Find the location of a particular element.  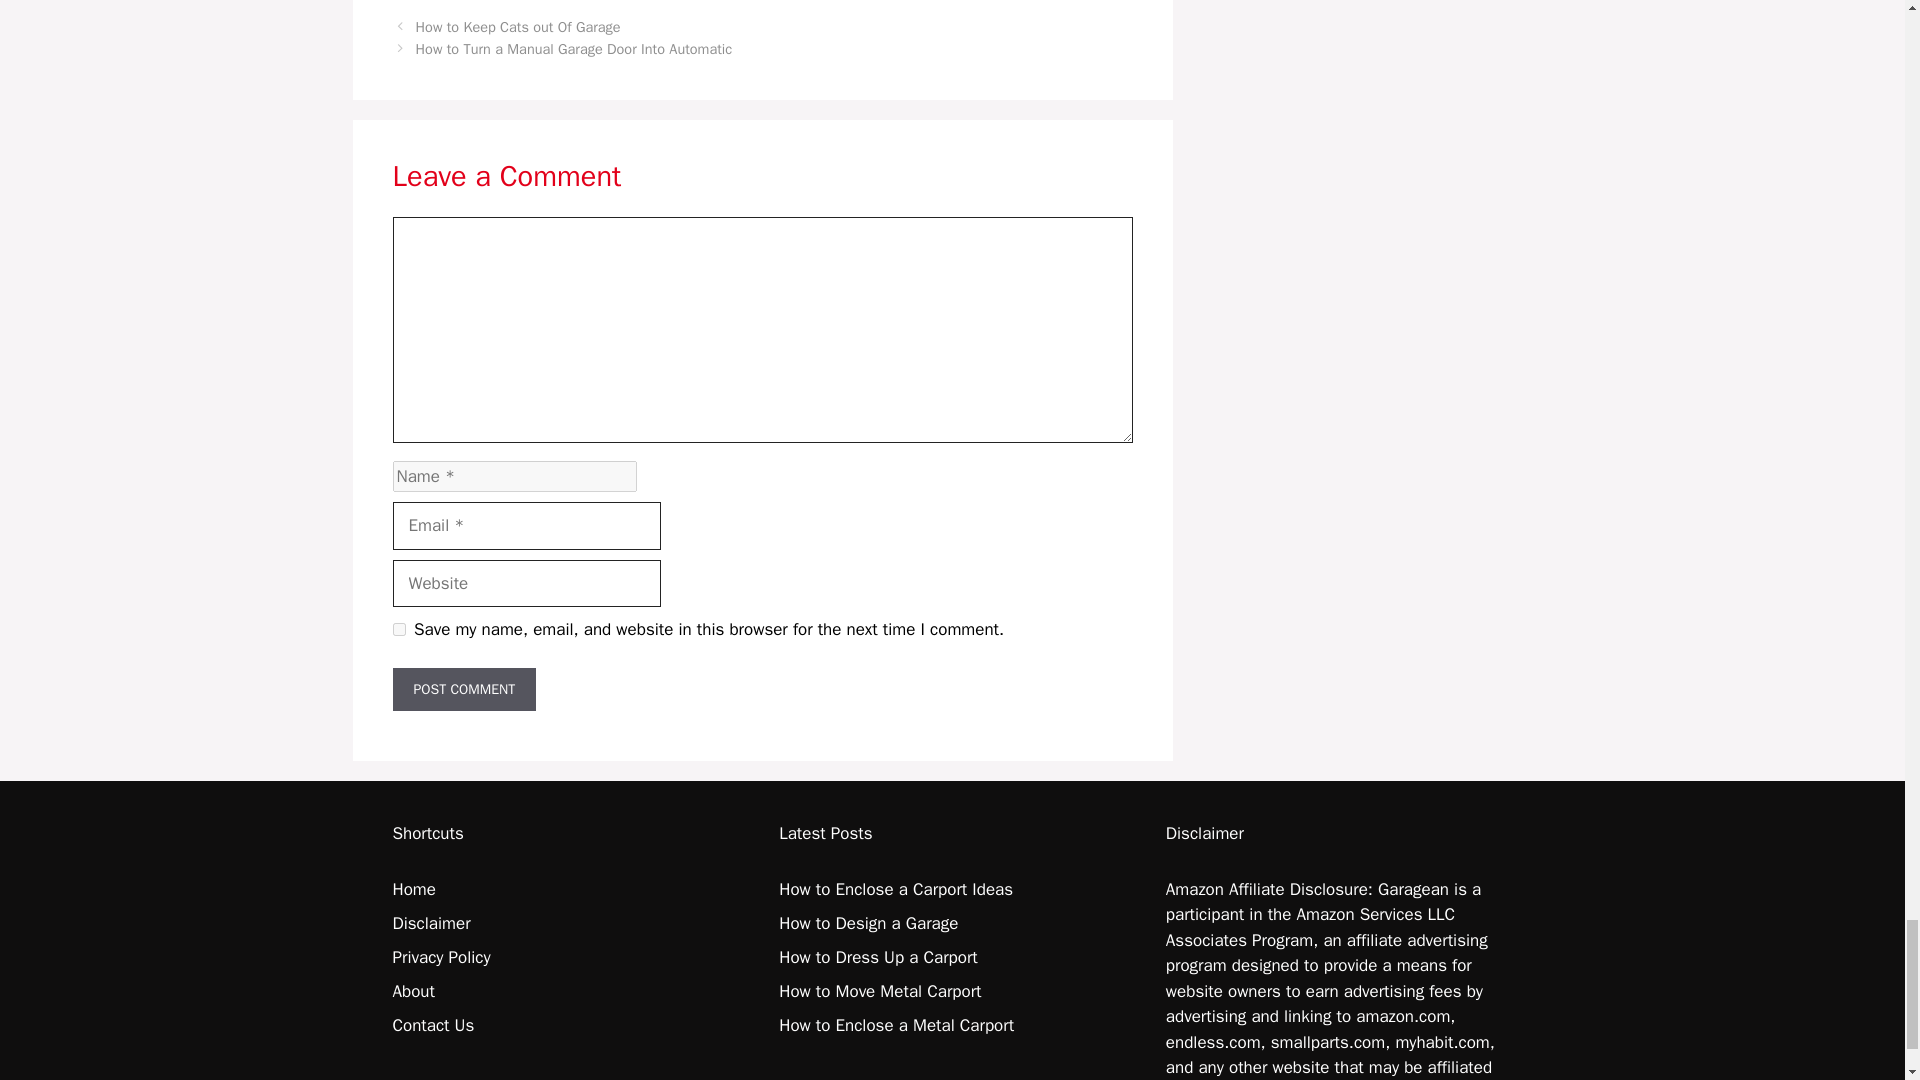

How to Enclose a Carport Ideas is located at coordinates (896, 889).